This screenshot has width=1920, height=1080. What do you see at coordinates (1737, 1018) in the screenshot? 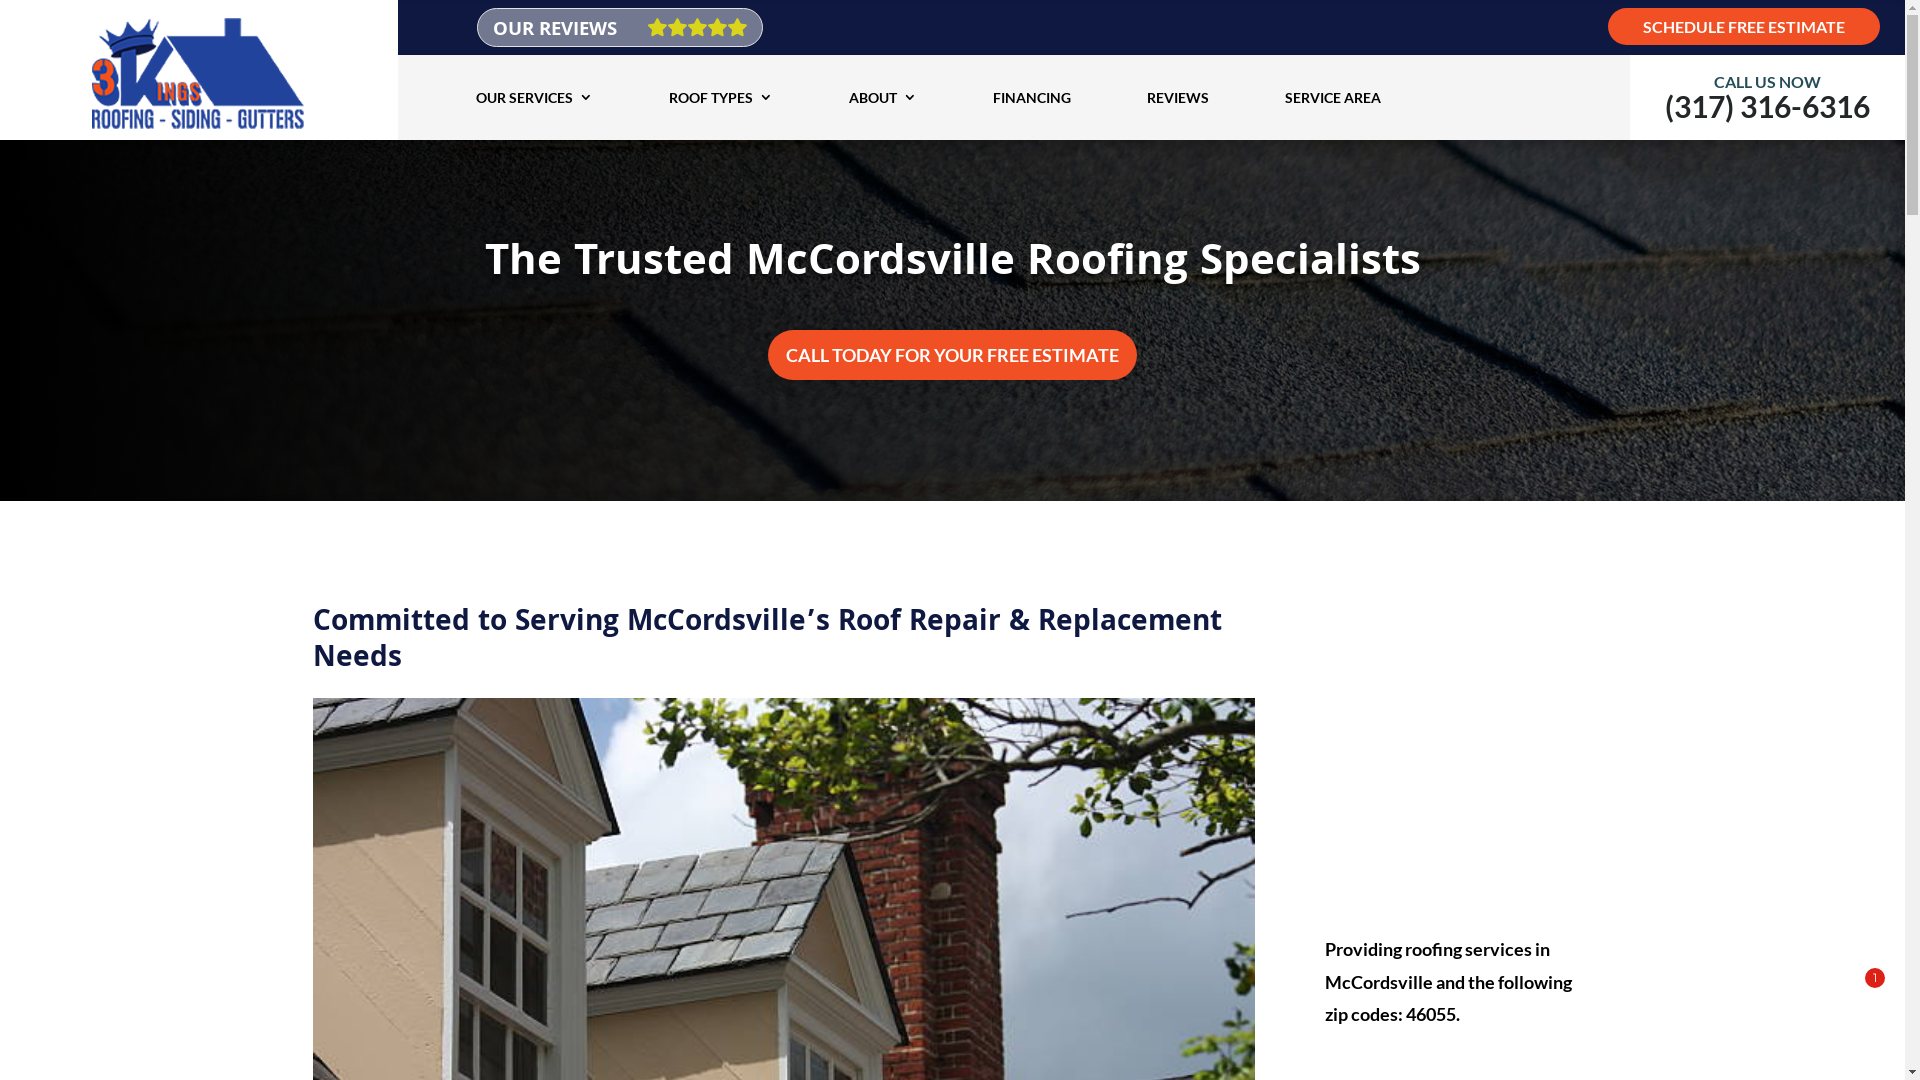
I see `1` at bounding box center [1737, 1018].